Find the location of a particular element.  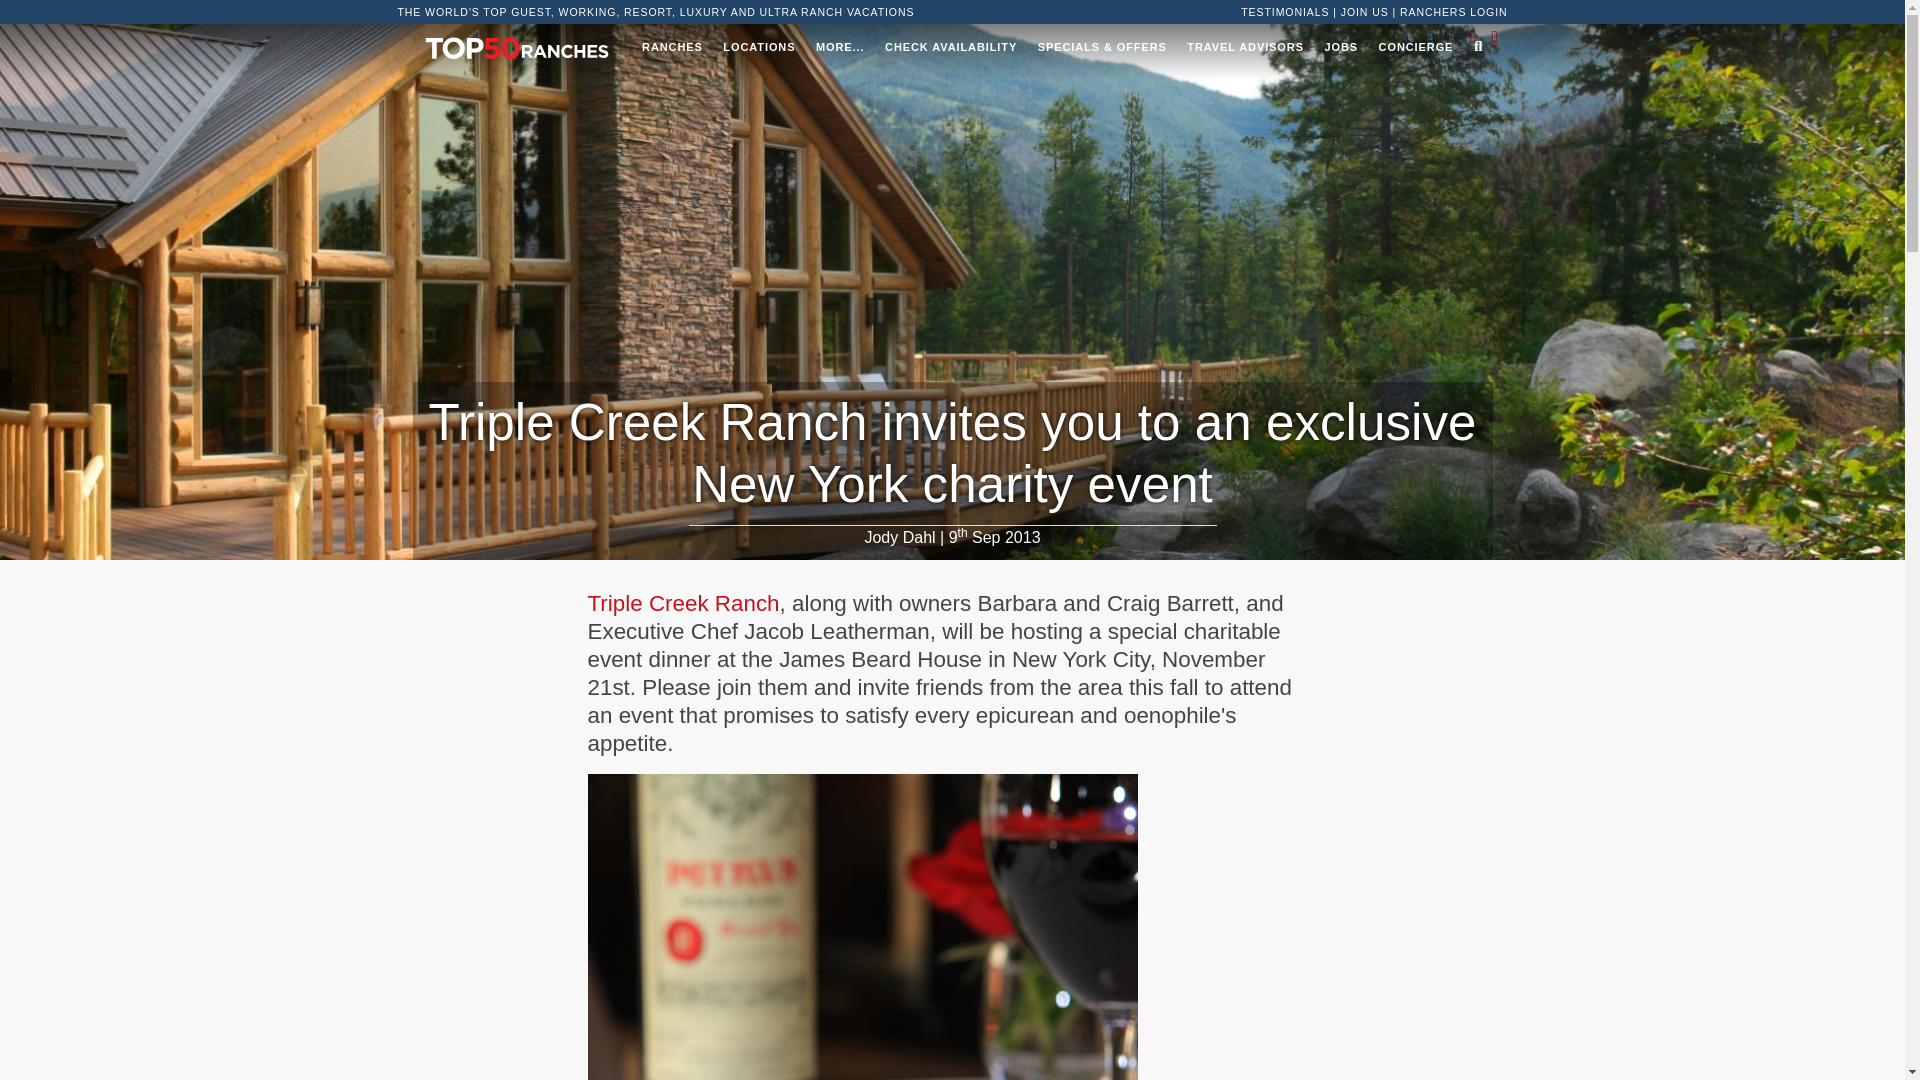

RANCHES is located at coordinates (672, 46).